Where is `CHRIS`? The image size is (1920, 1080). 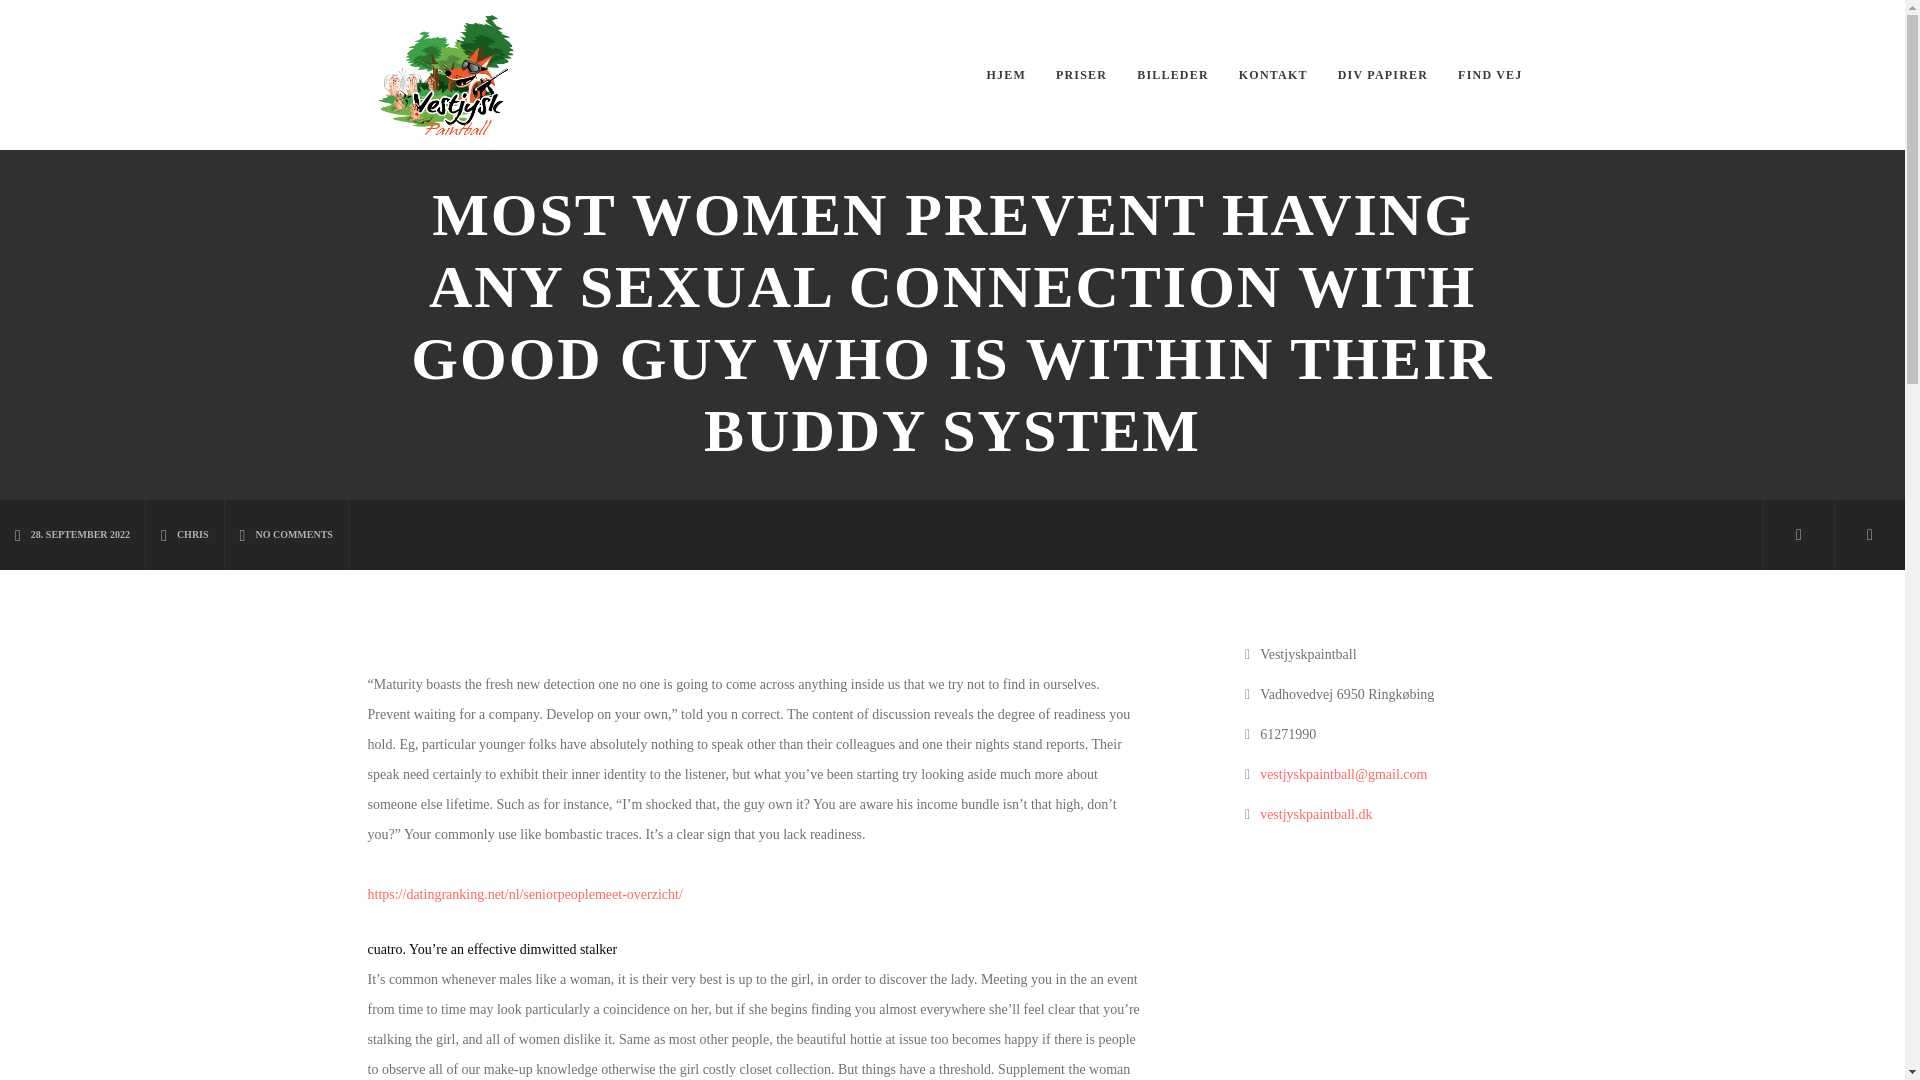 CHRIS is located at coordinates (184, 535).